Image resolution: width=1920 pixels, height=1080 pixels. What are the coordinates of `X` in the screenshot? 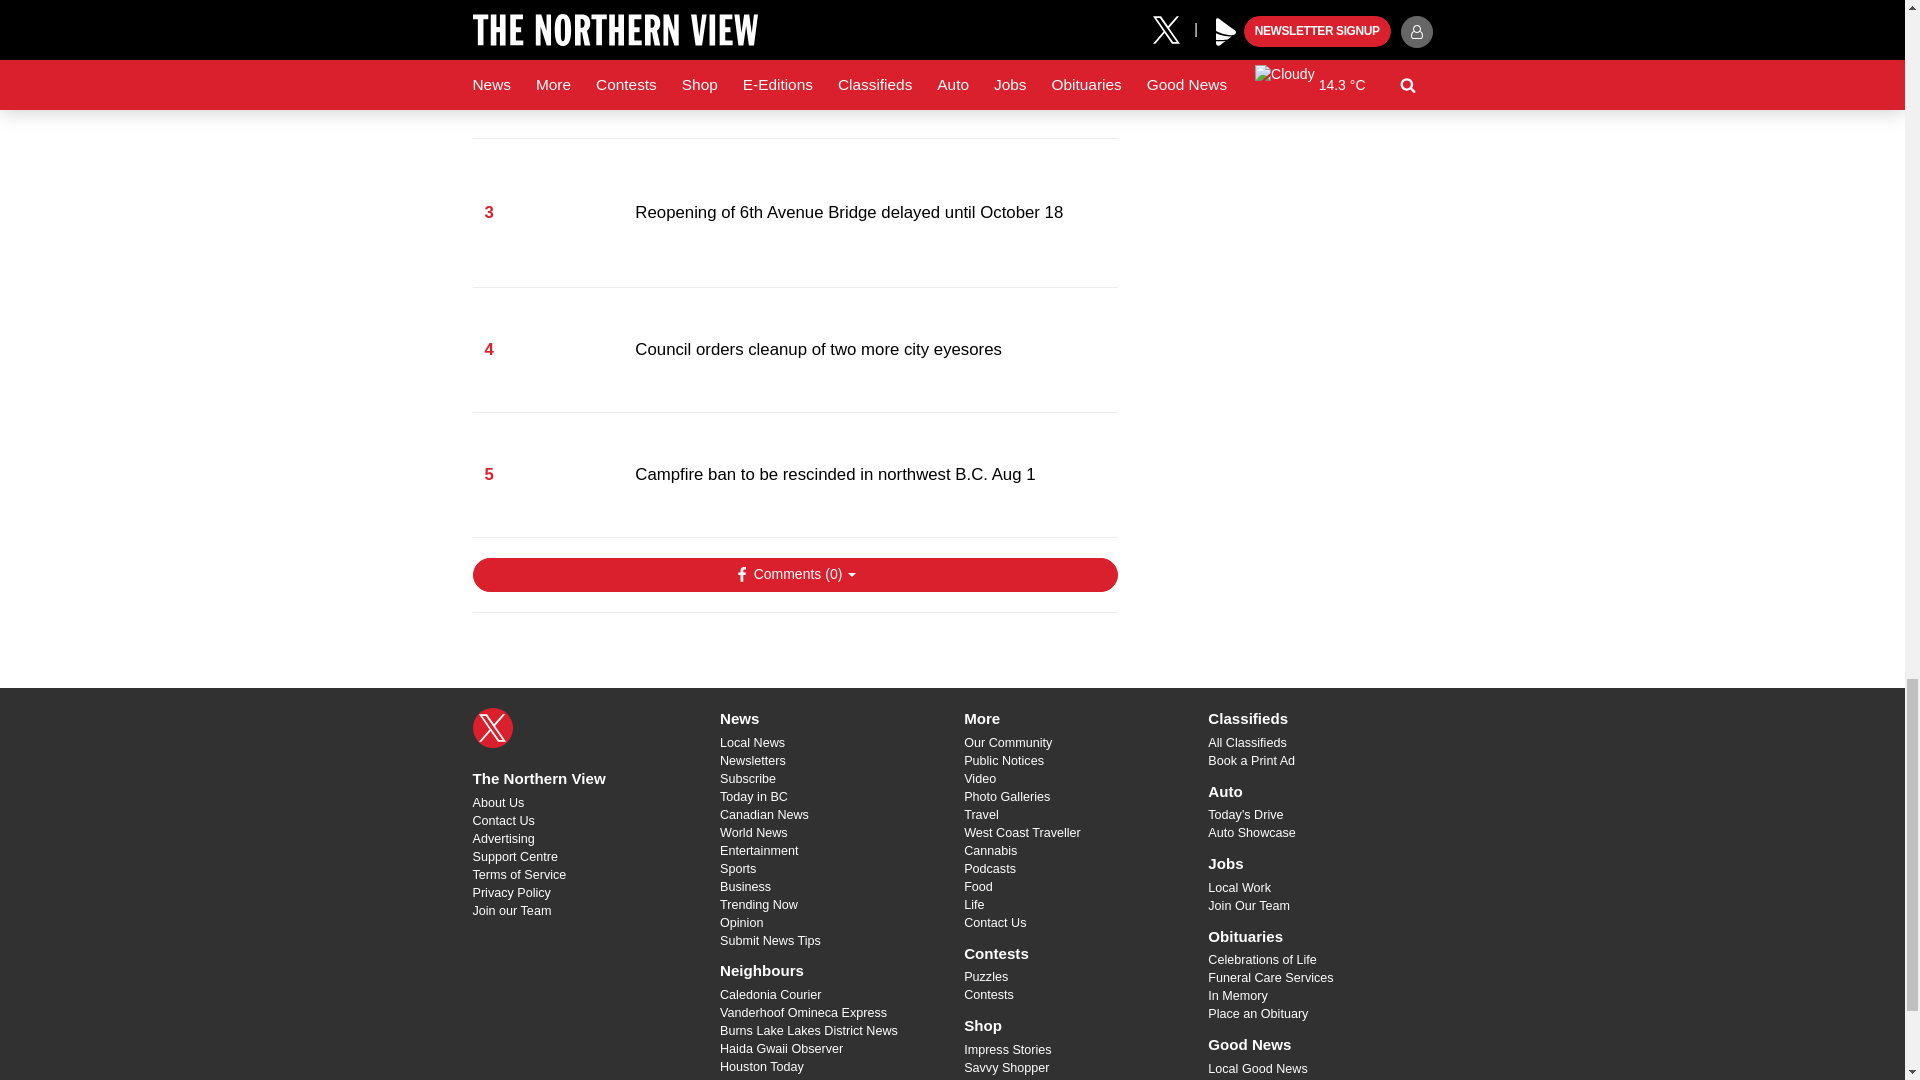 It's located at (492, 728).